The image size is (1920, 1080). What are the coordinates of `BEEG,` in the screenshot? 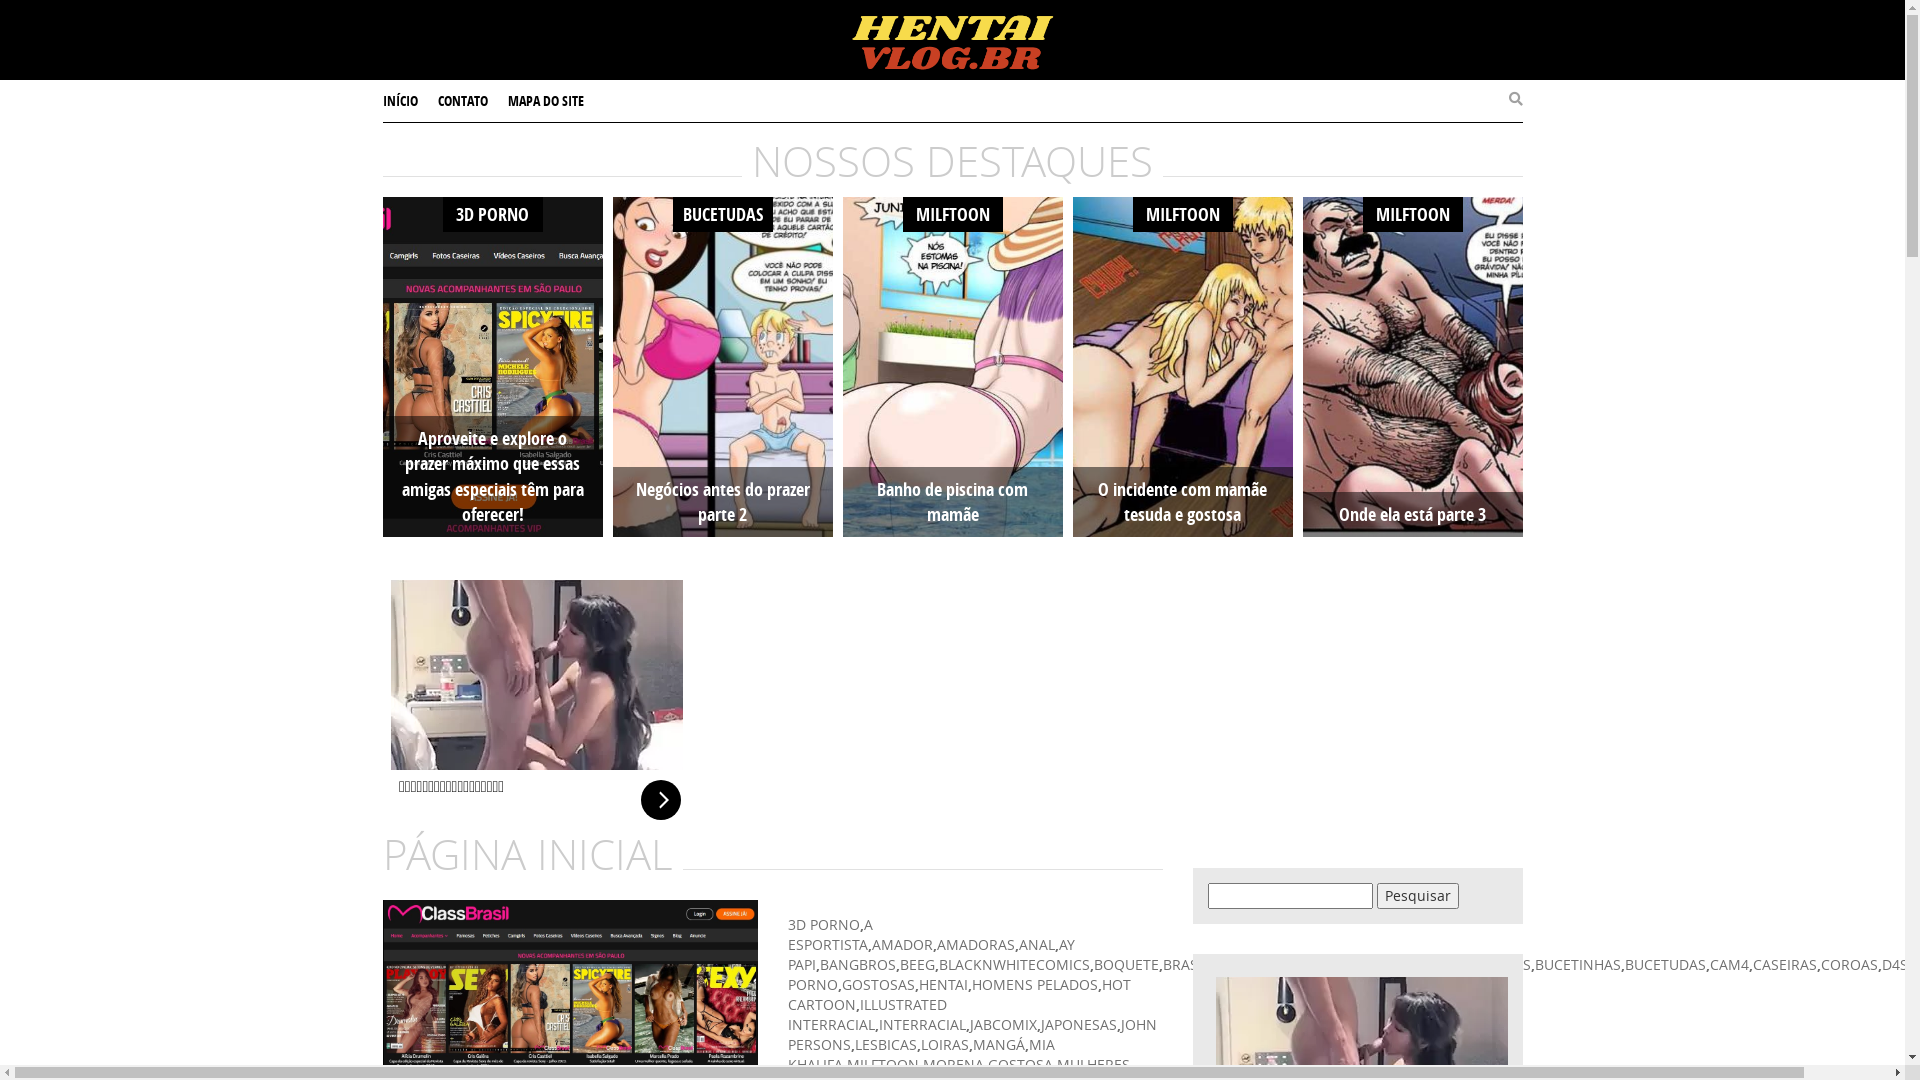 It's located at (920, 964).